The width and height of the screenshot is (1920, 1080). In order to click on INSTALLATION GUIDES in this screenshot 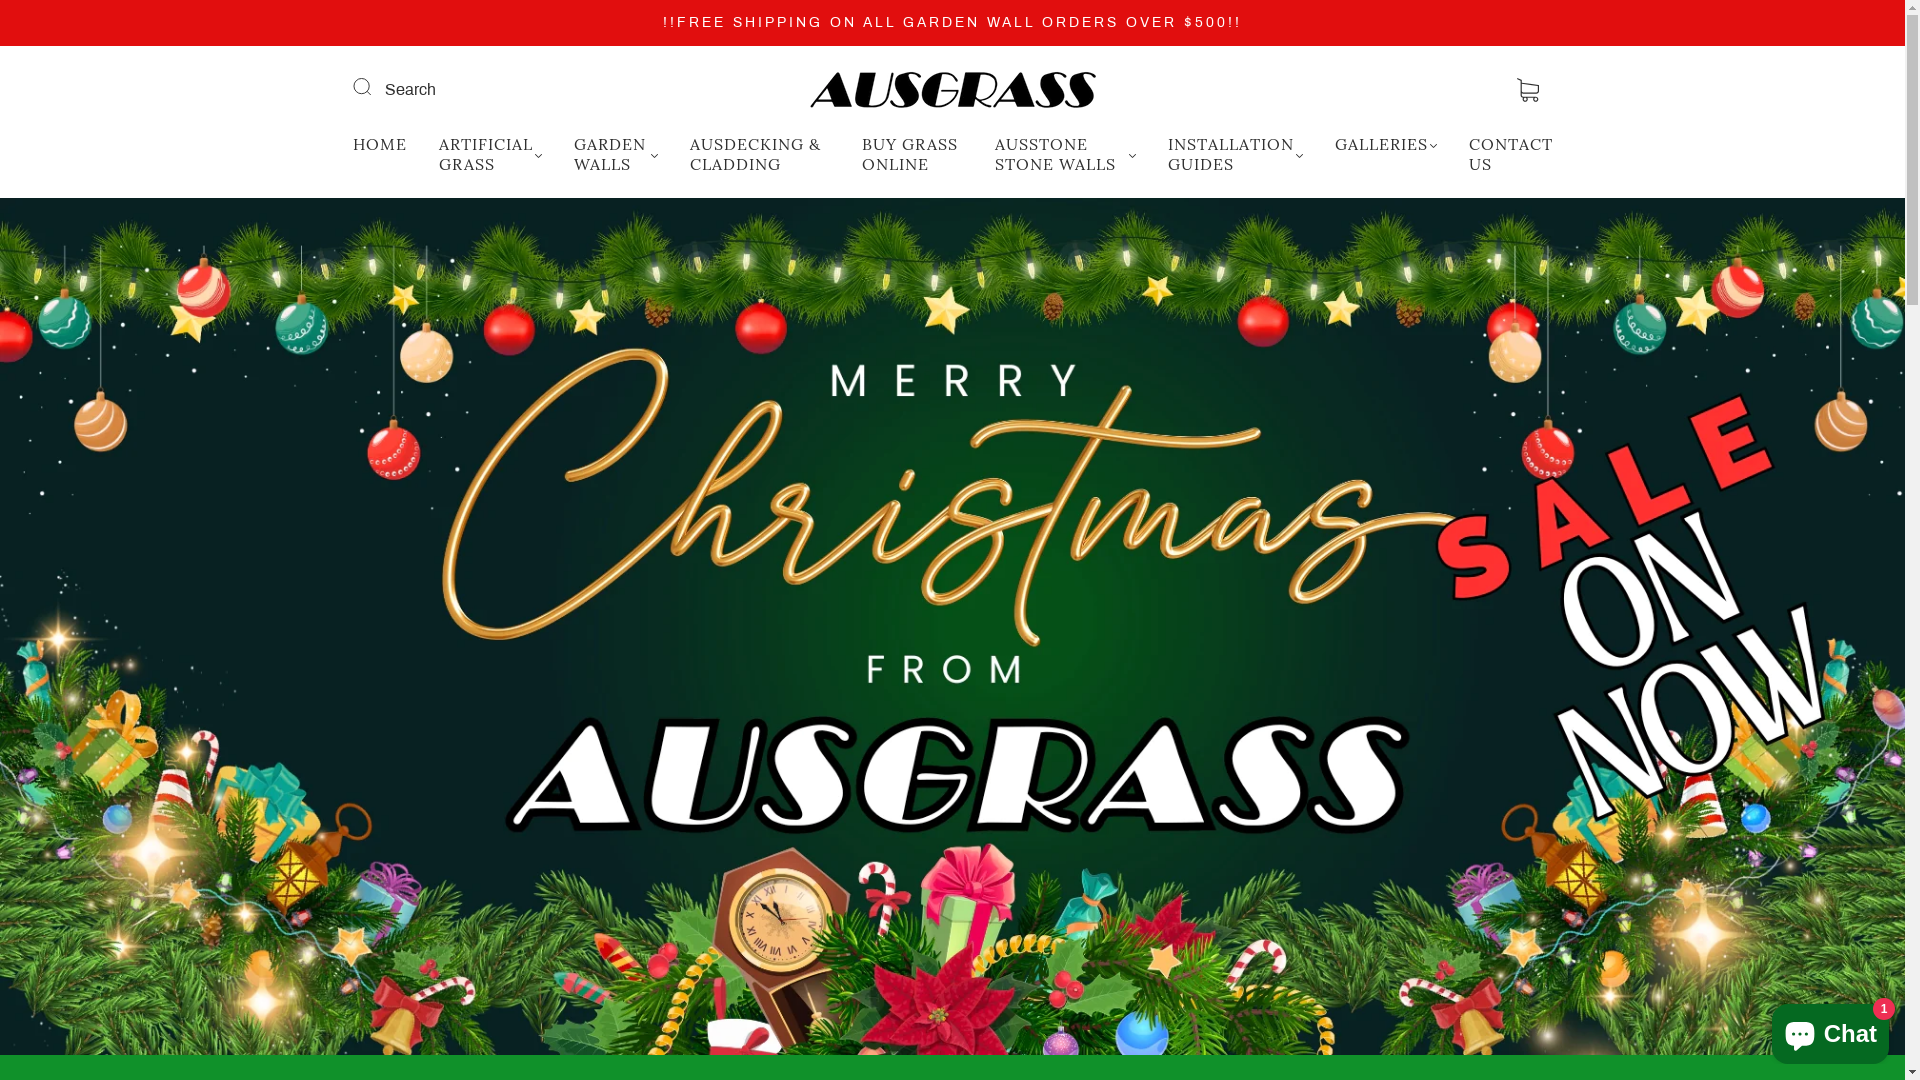, I will do `click(1236, 154)`.